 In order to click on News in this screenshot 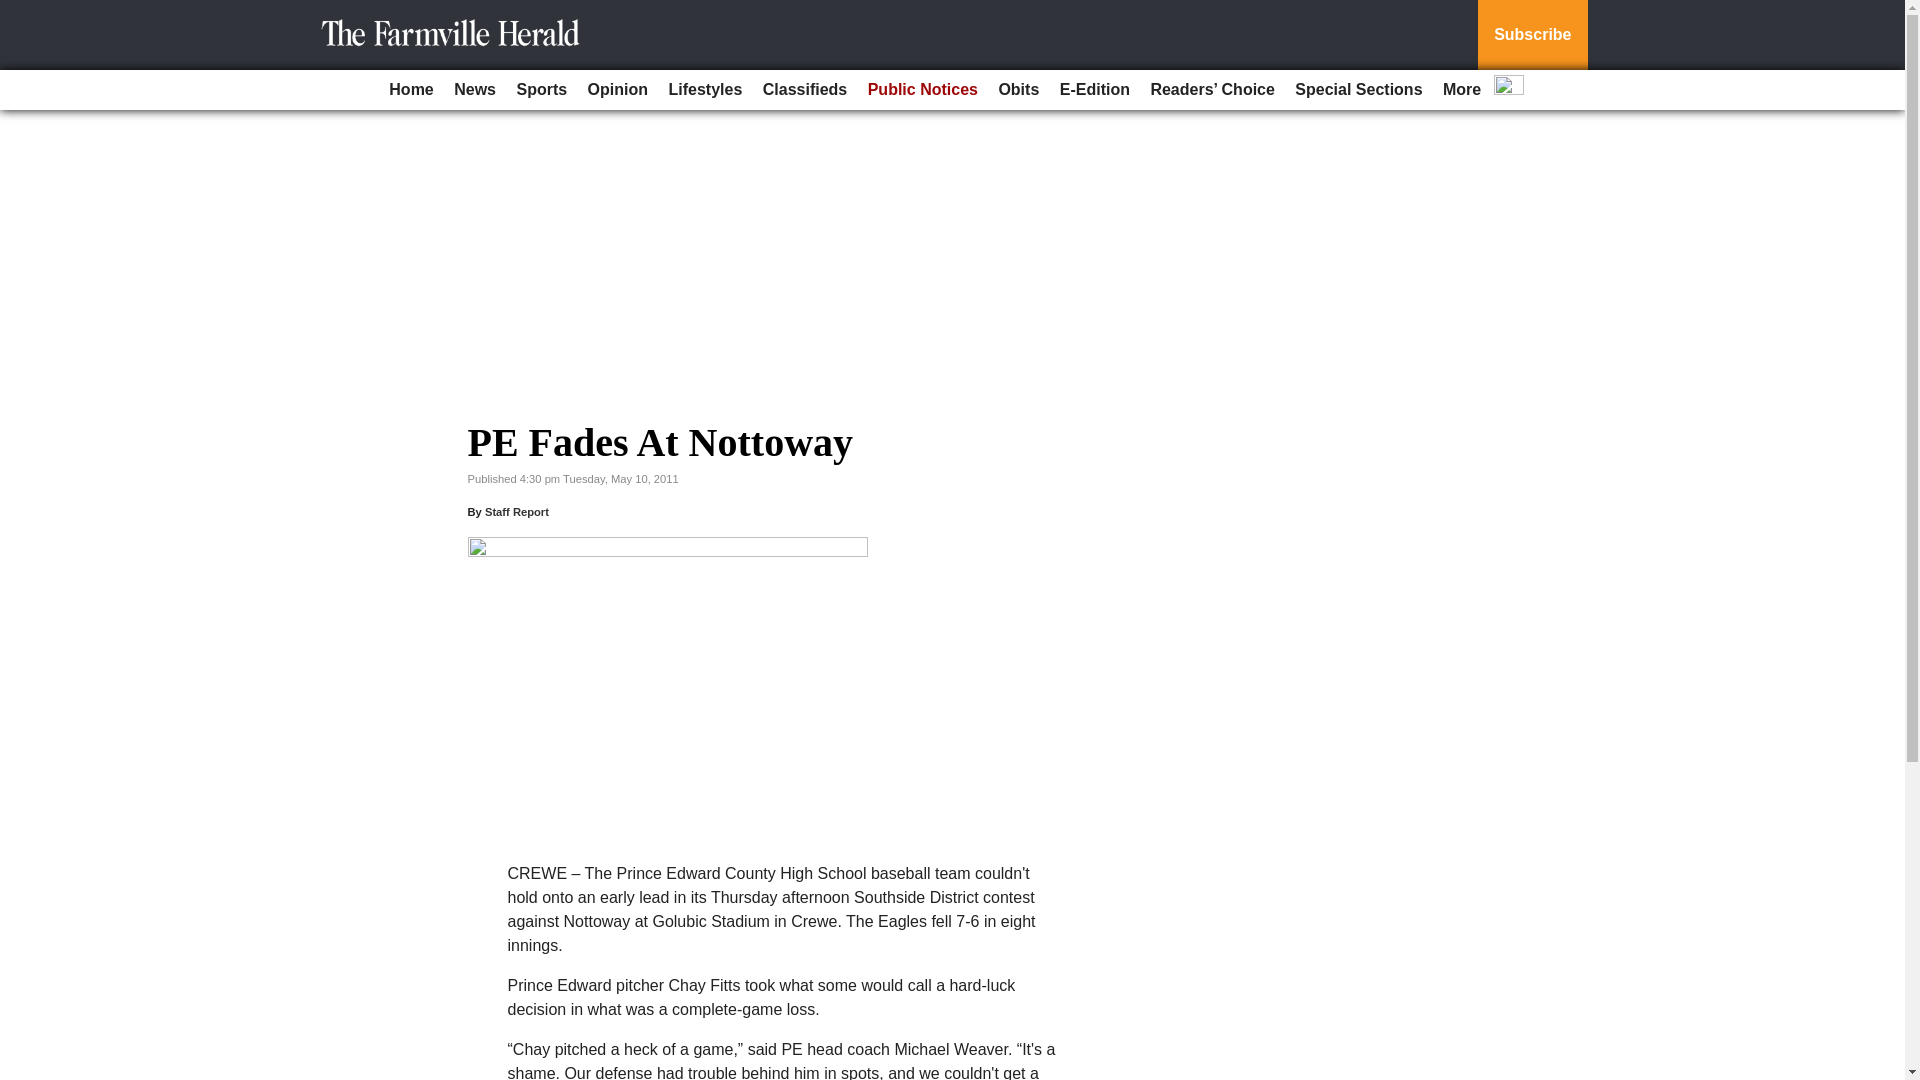, I will do `click(474, 90)`.